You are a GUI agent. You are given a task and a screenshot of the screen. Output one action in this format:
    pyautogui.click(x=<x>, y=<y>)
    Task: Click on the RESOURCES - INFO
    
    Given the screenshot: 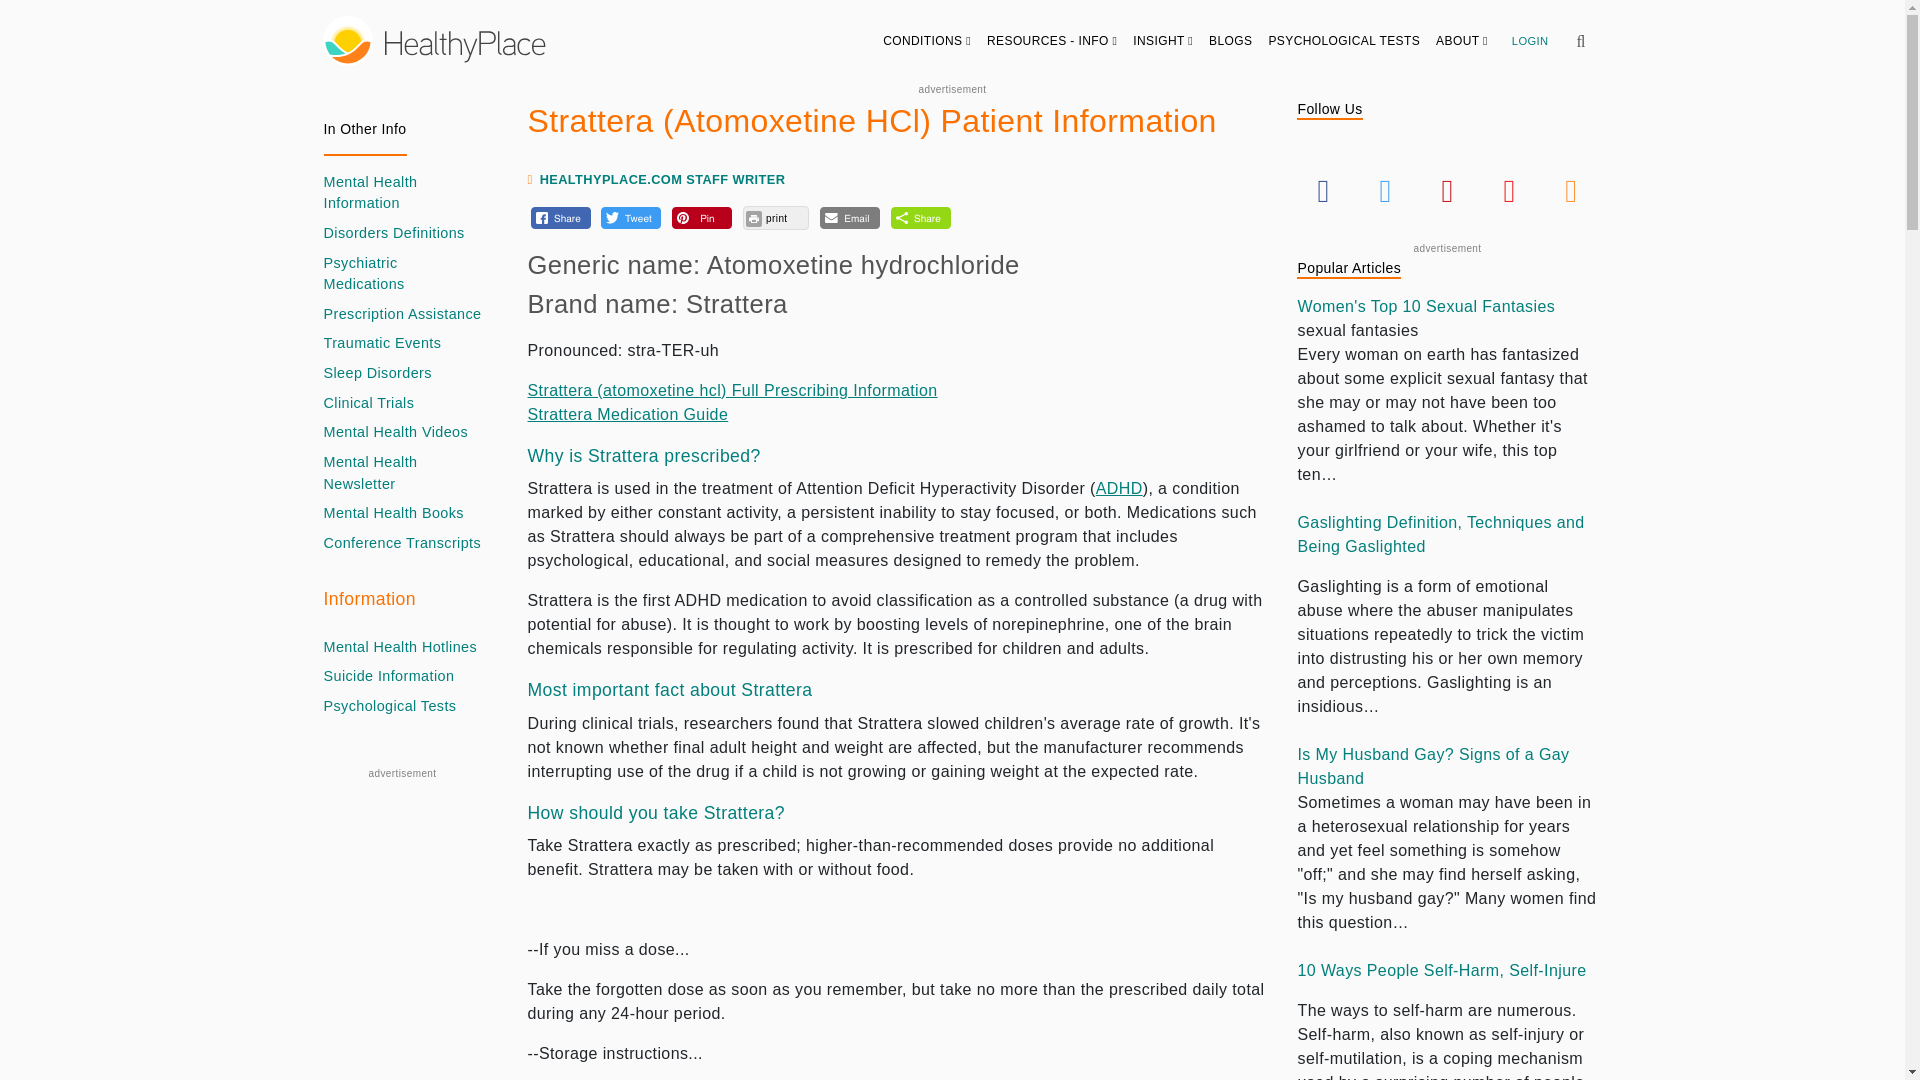 What is the action you would take?
    pyautogui.click(x=1052, y=40)
    